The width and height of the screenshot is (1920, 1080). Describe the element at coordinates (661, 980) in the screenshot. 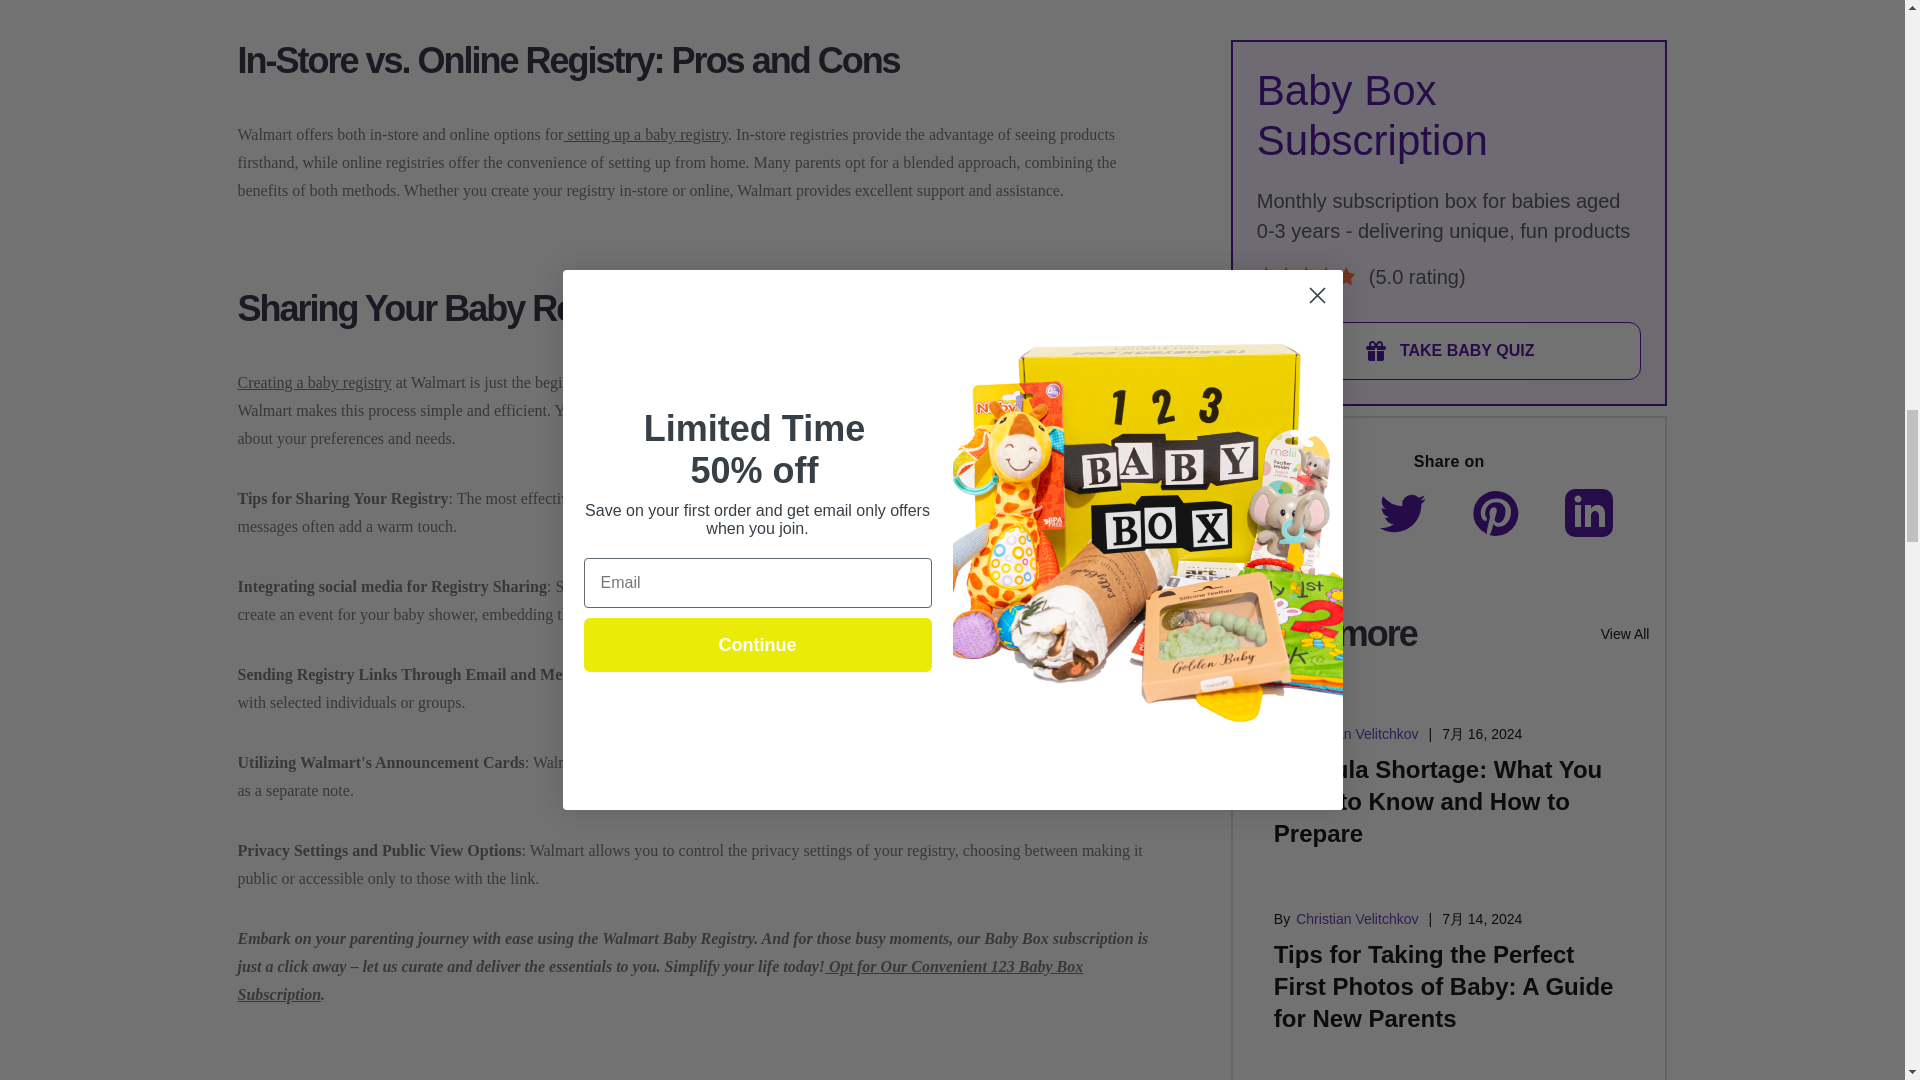

I see `Opt for Our Convenient 123 Baby Box Subscription` at that location.